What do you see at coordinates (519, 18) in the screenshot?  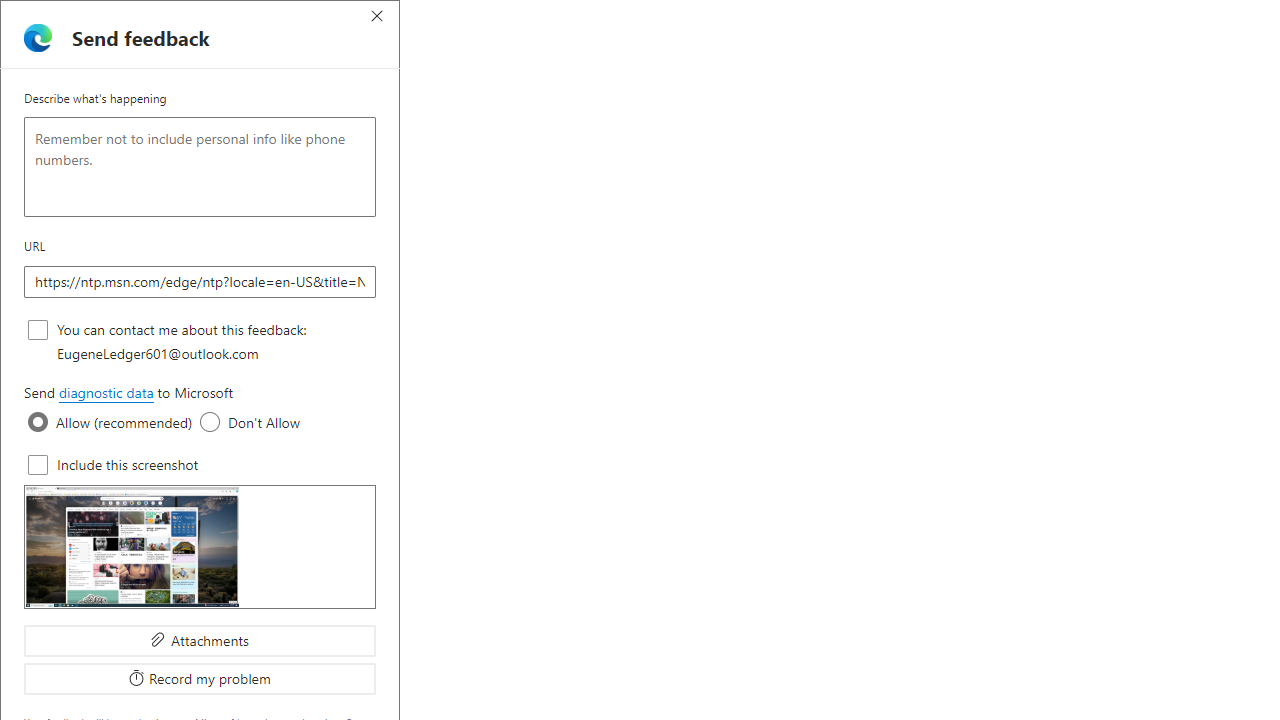 I see `New tab - Sleeping` at bounding box center [519, 18].